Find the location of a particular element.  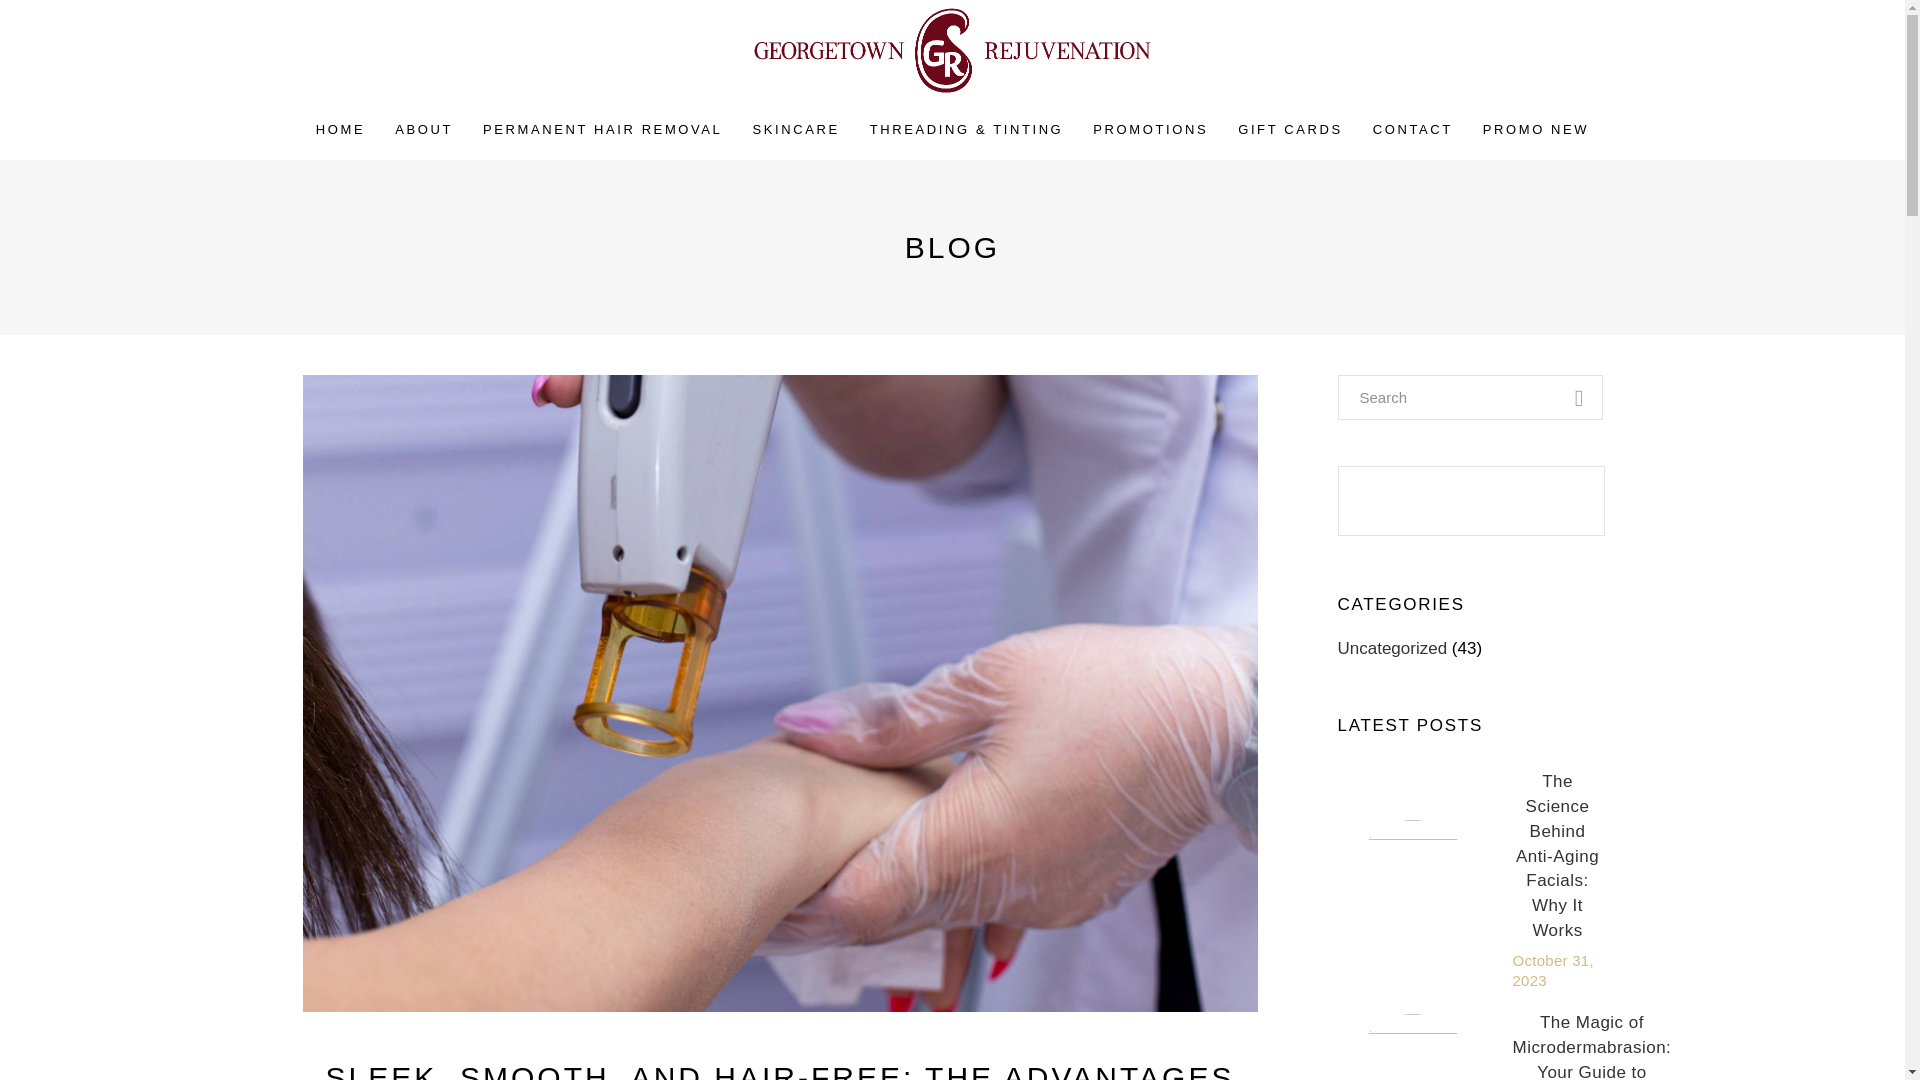

The Magic of Microdermabrasion: Your Guide to Radiant Skin is located at coordinates (1412, 1047).